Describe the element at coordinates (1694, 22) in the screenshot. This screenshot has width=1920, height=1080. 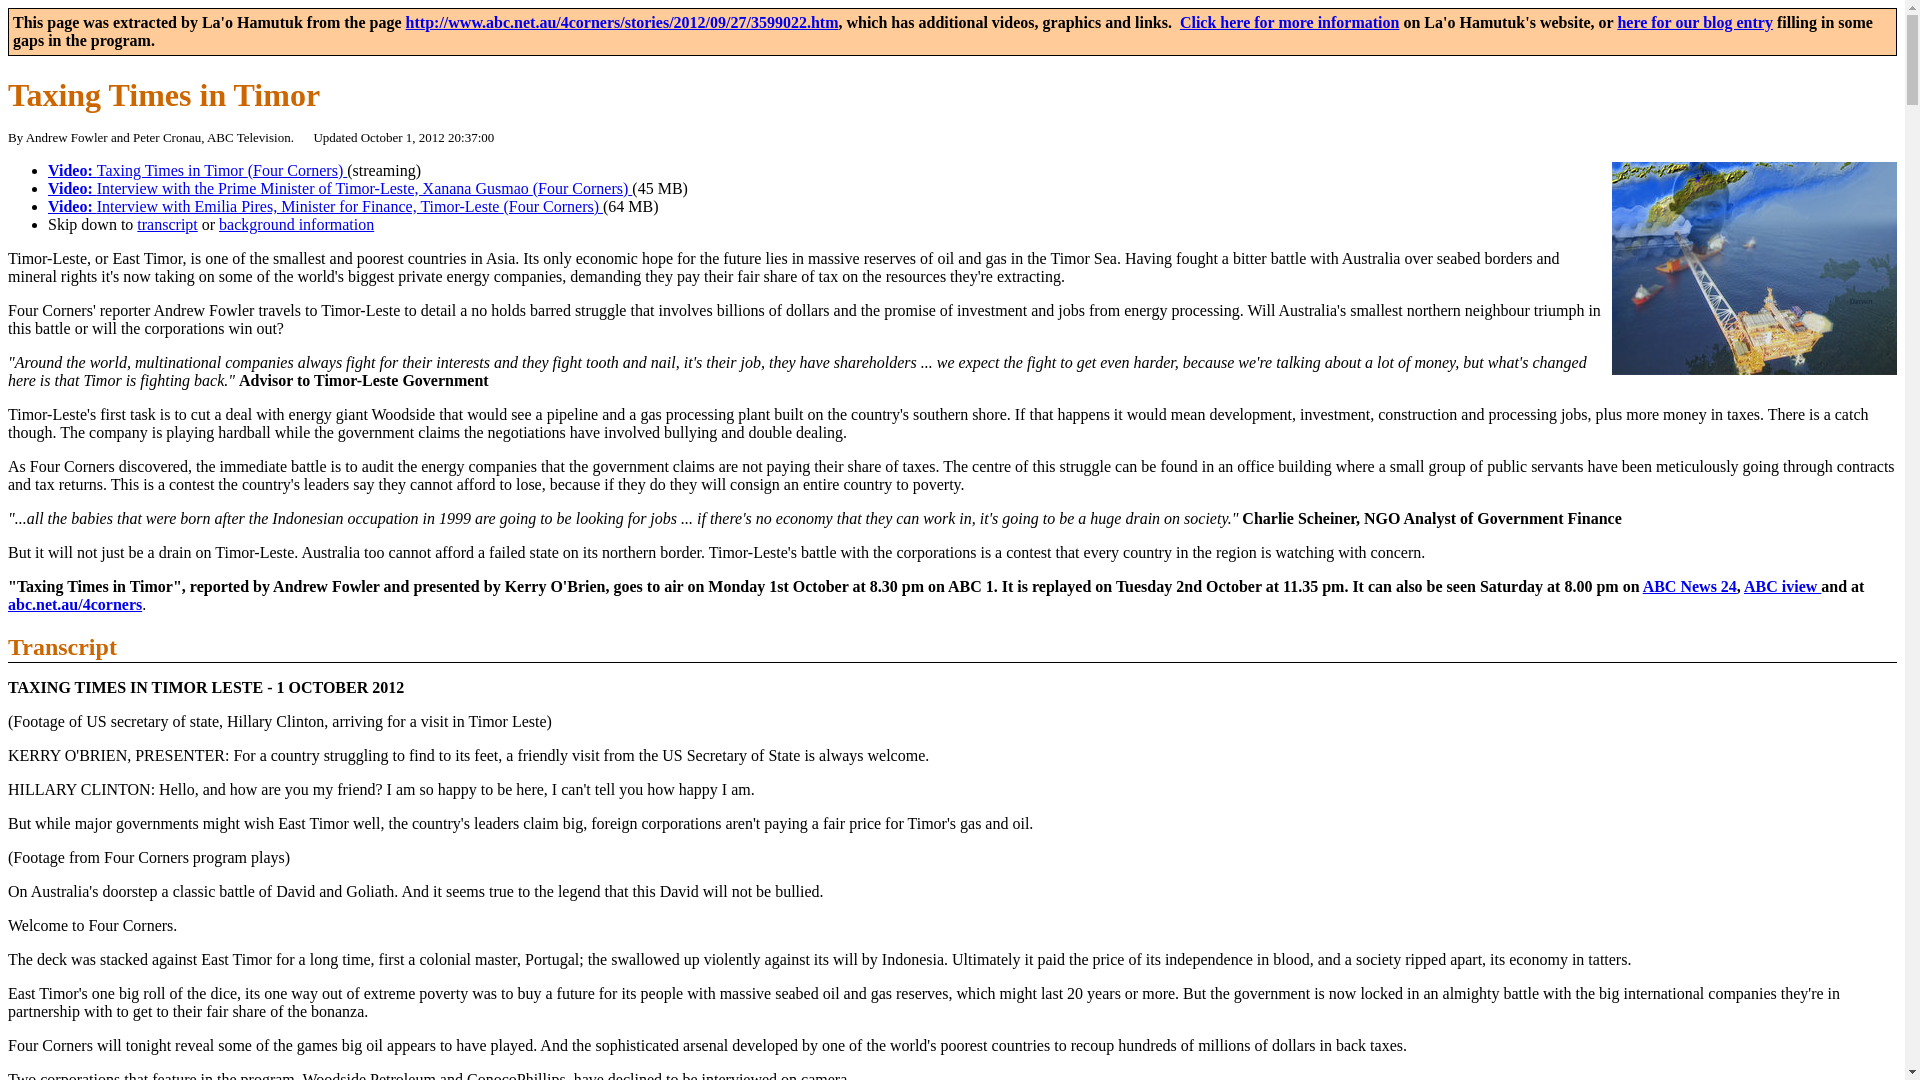
I see `here for our blog entry` at that location.